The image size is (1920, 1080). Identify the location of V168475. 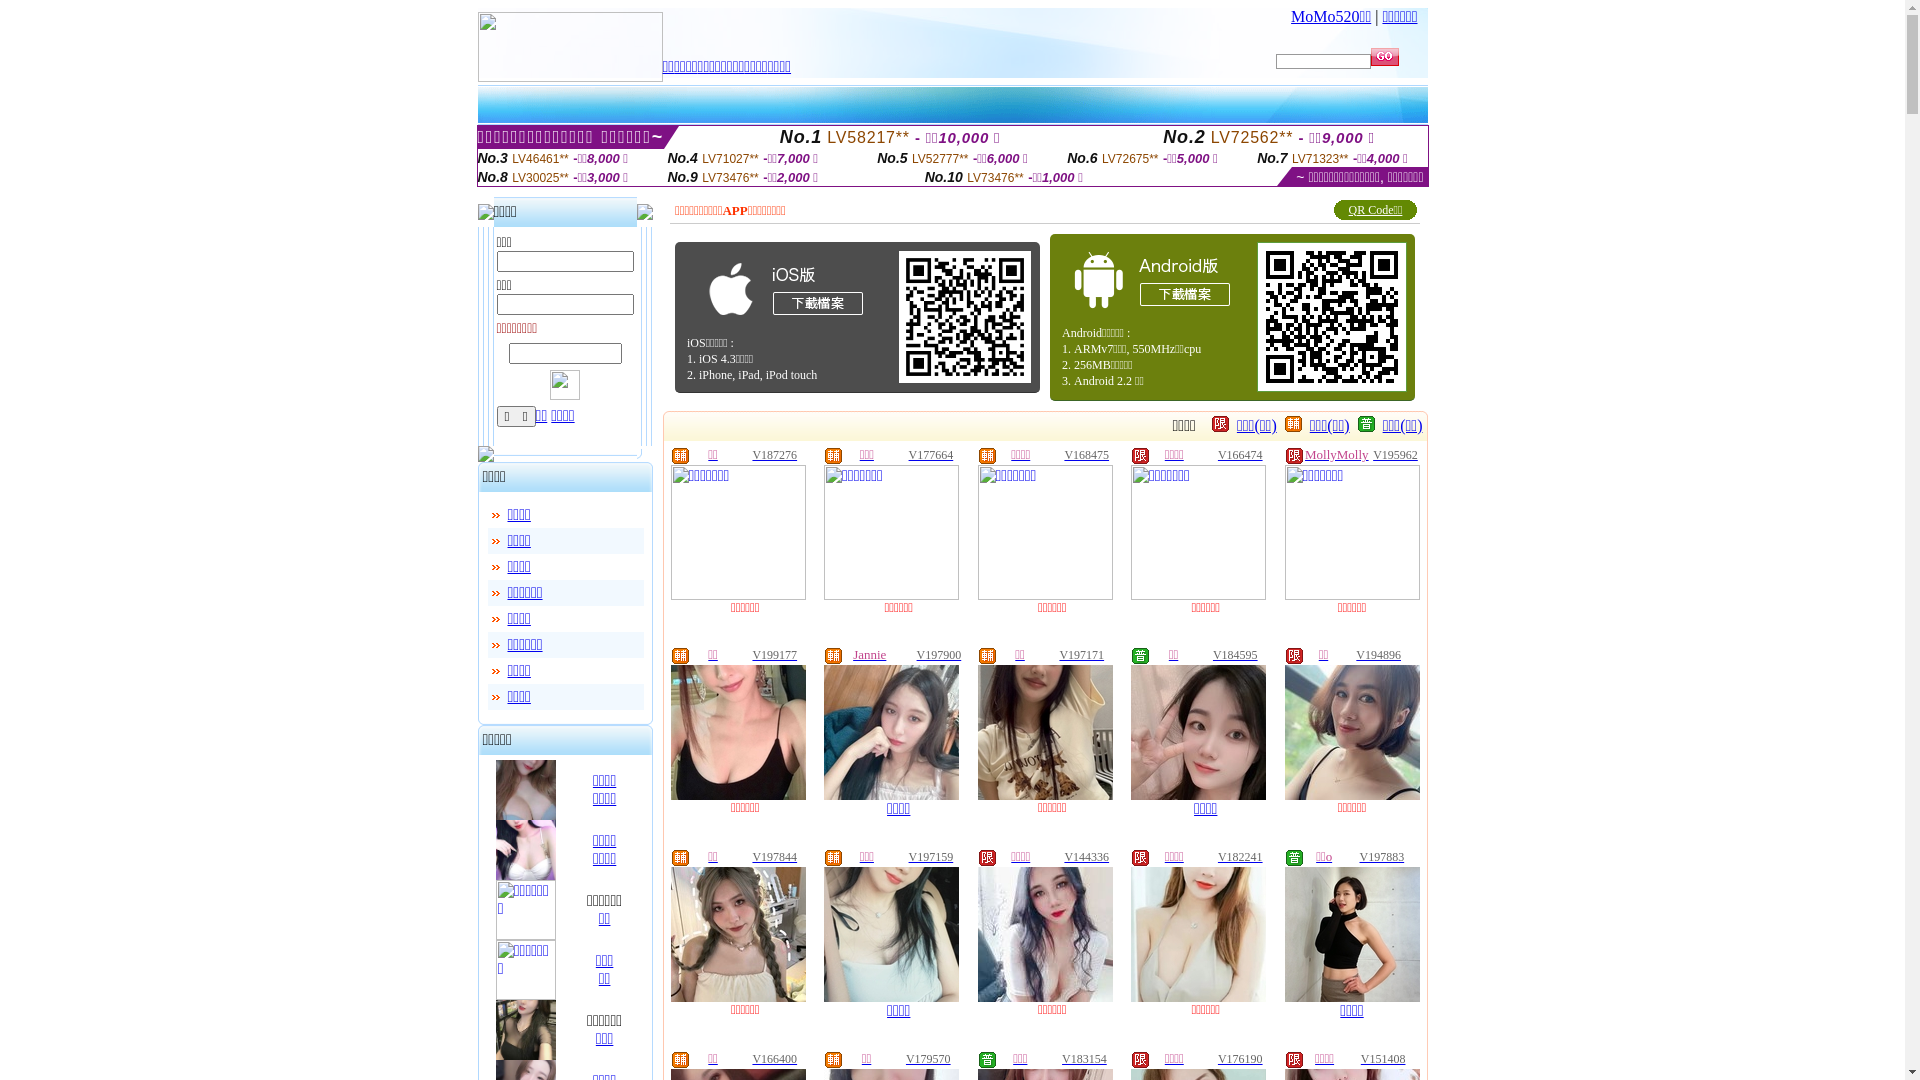
(1086, 455).